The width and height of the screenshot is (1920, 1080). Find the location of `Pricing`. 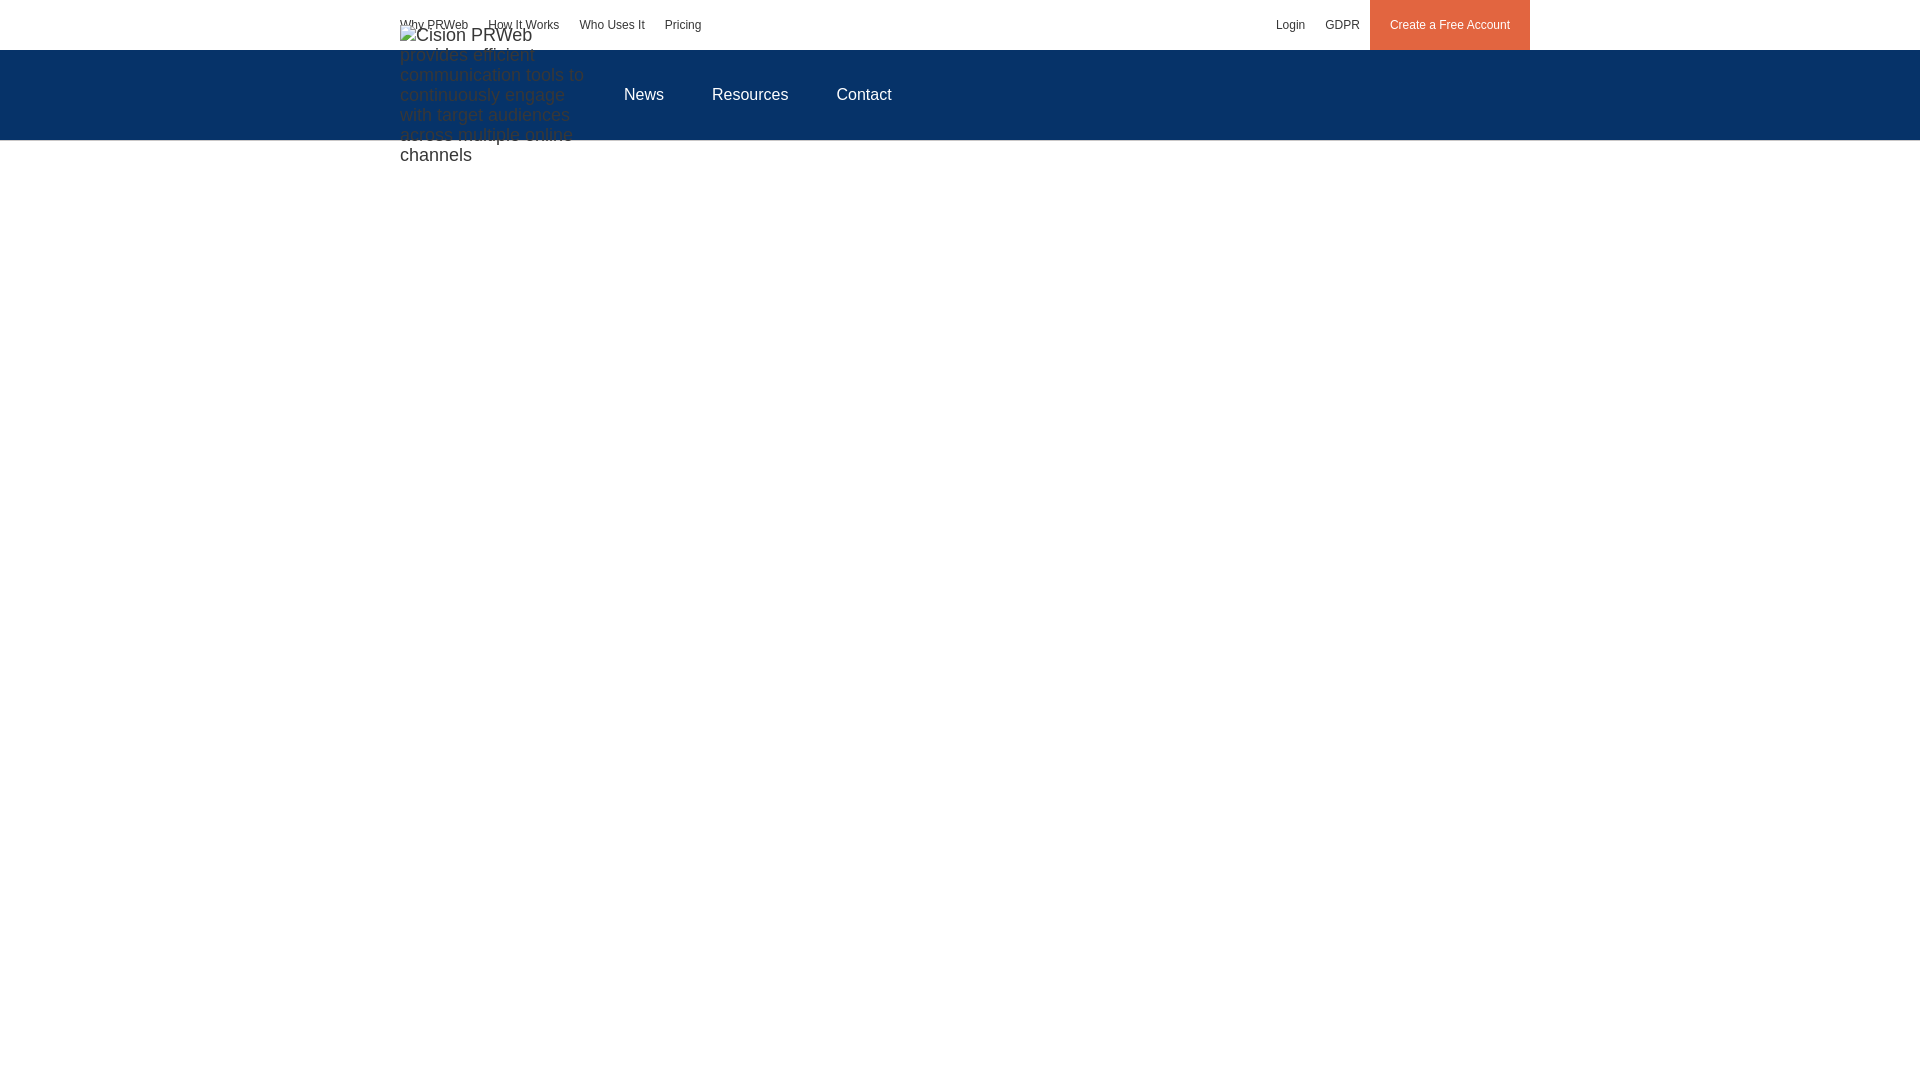

Pricing is located at coordinates (683, 24).